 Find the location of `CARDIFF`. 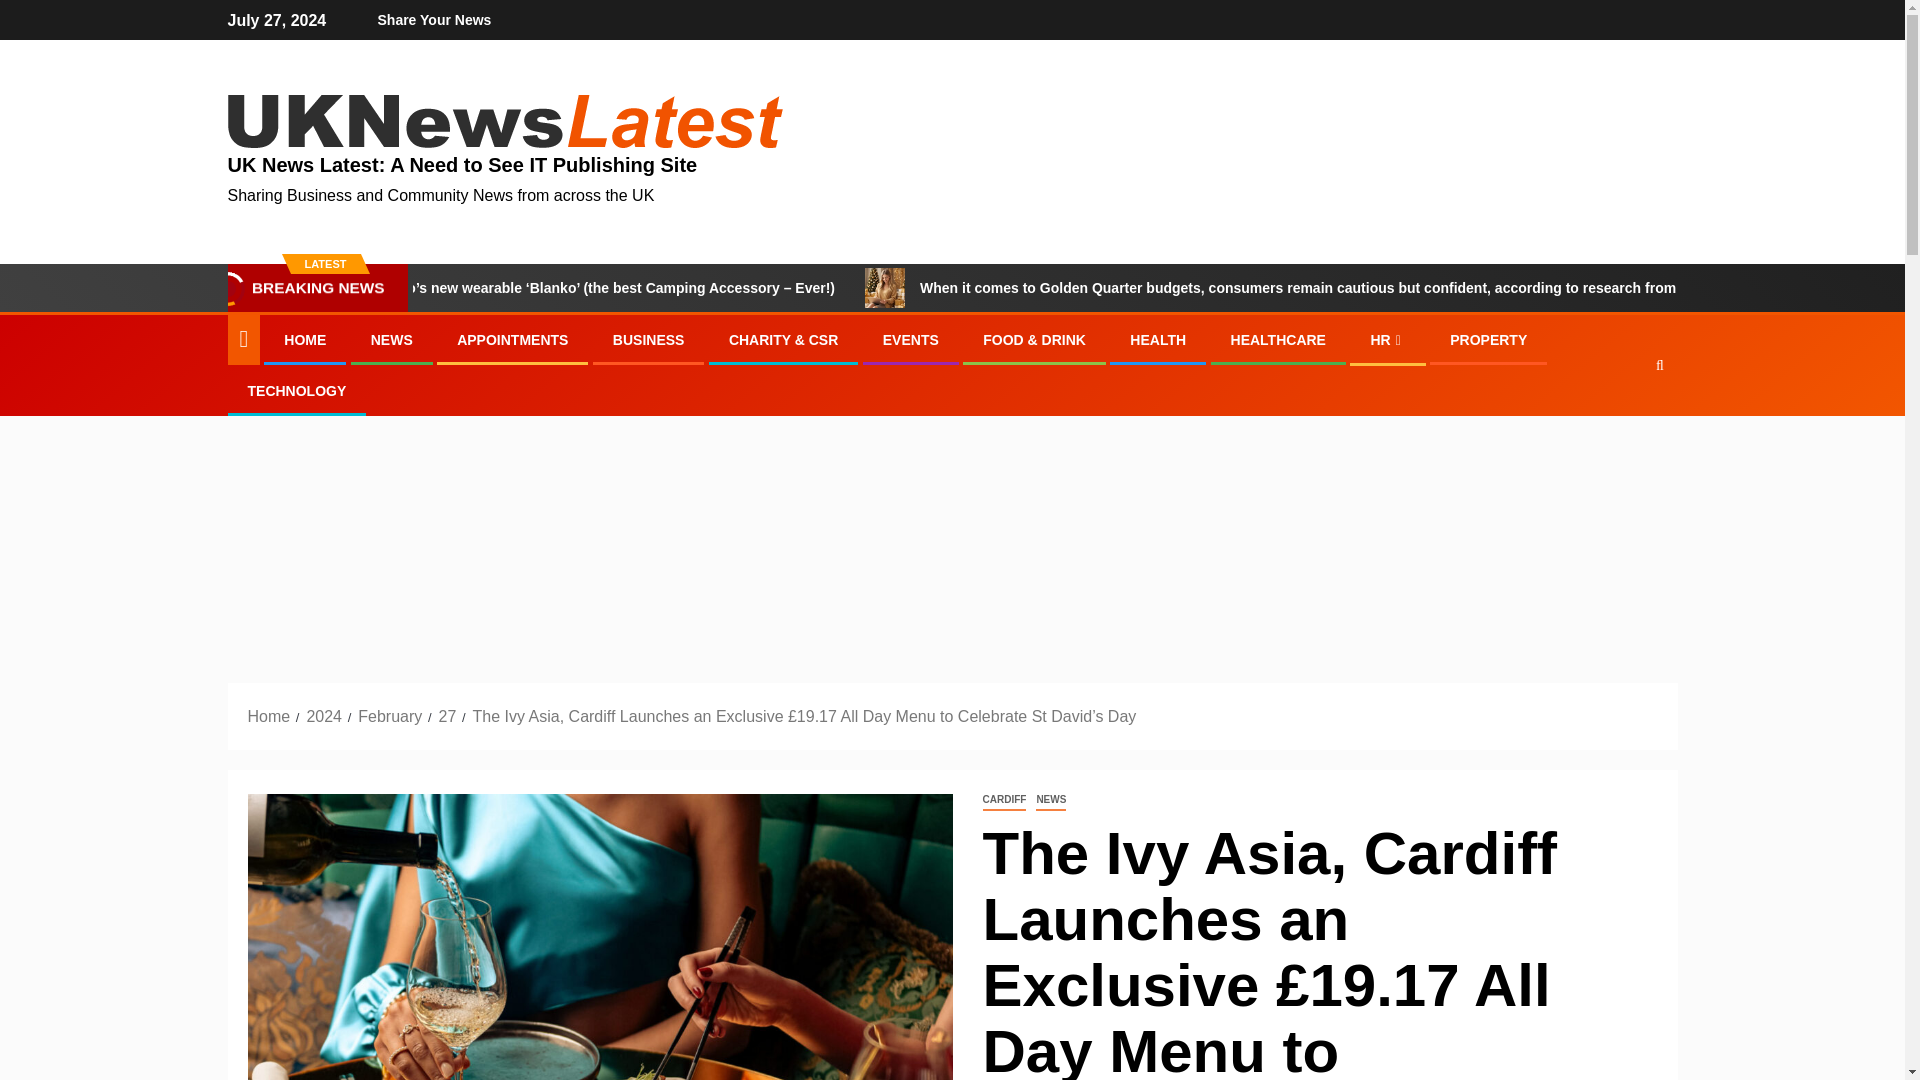

CARDIFF is located at coordinates (1003, 800).